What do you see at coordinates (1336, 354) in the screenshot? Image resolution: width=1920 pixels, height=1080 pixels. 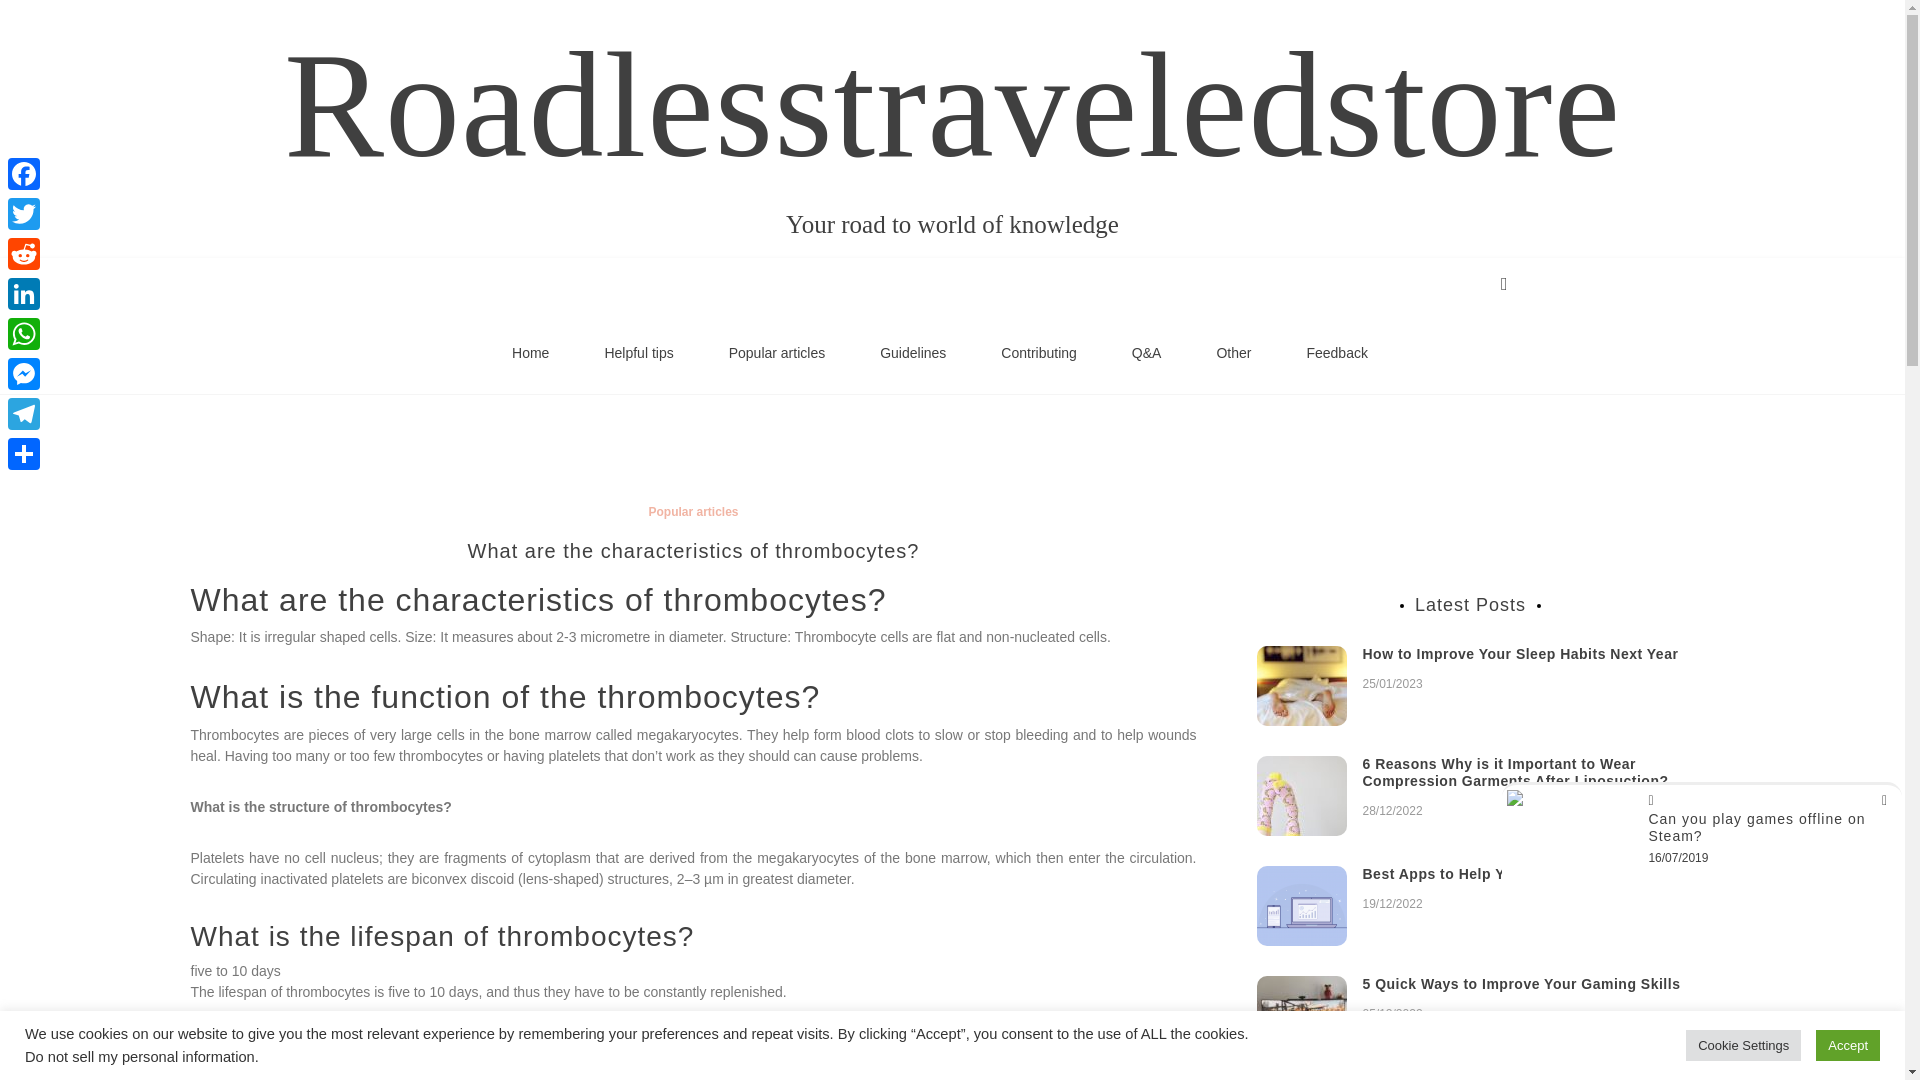 I see `Feedback` at bounding box center [1336, 354].